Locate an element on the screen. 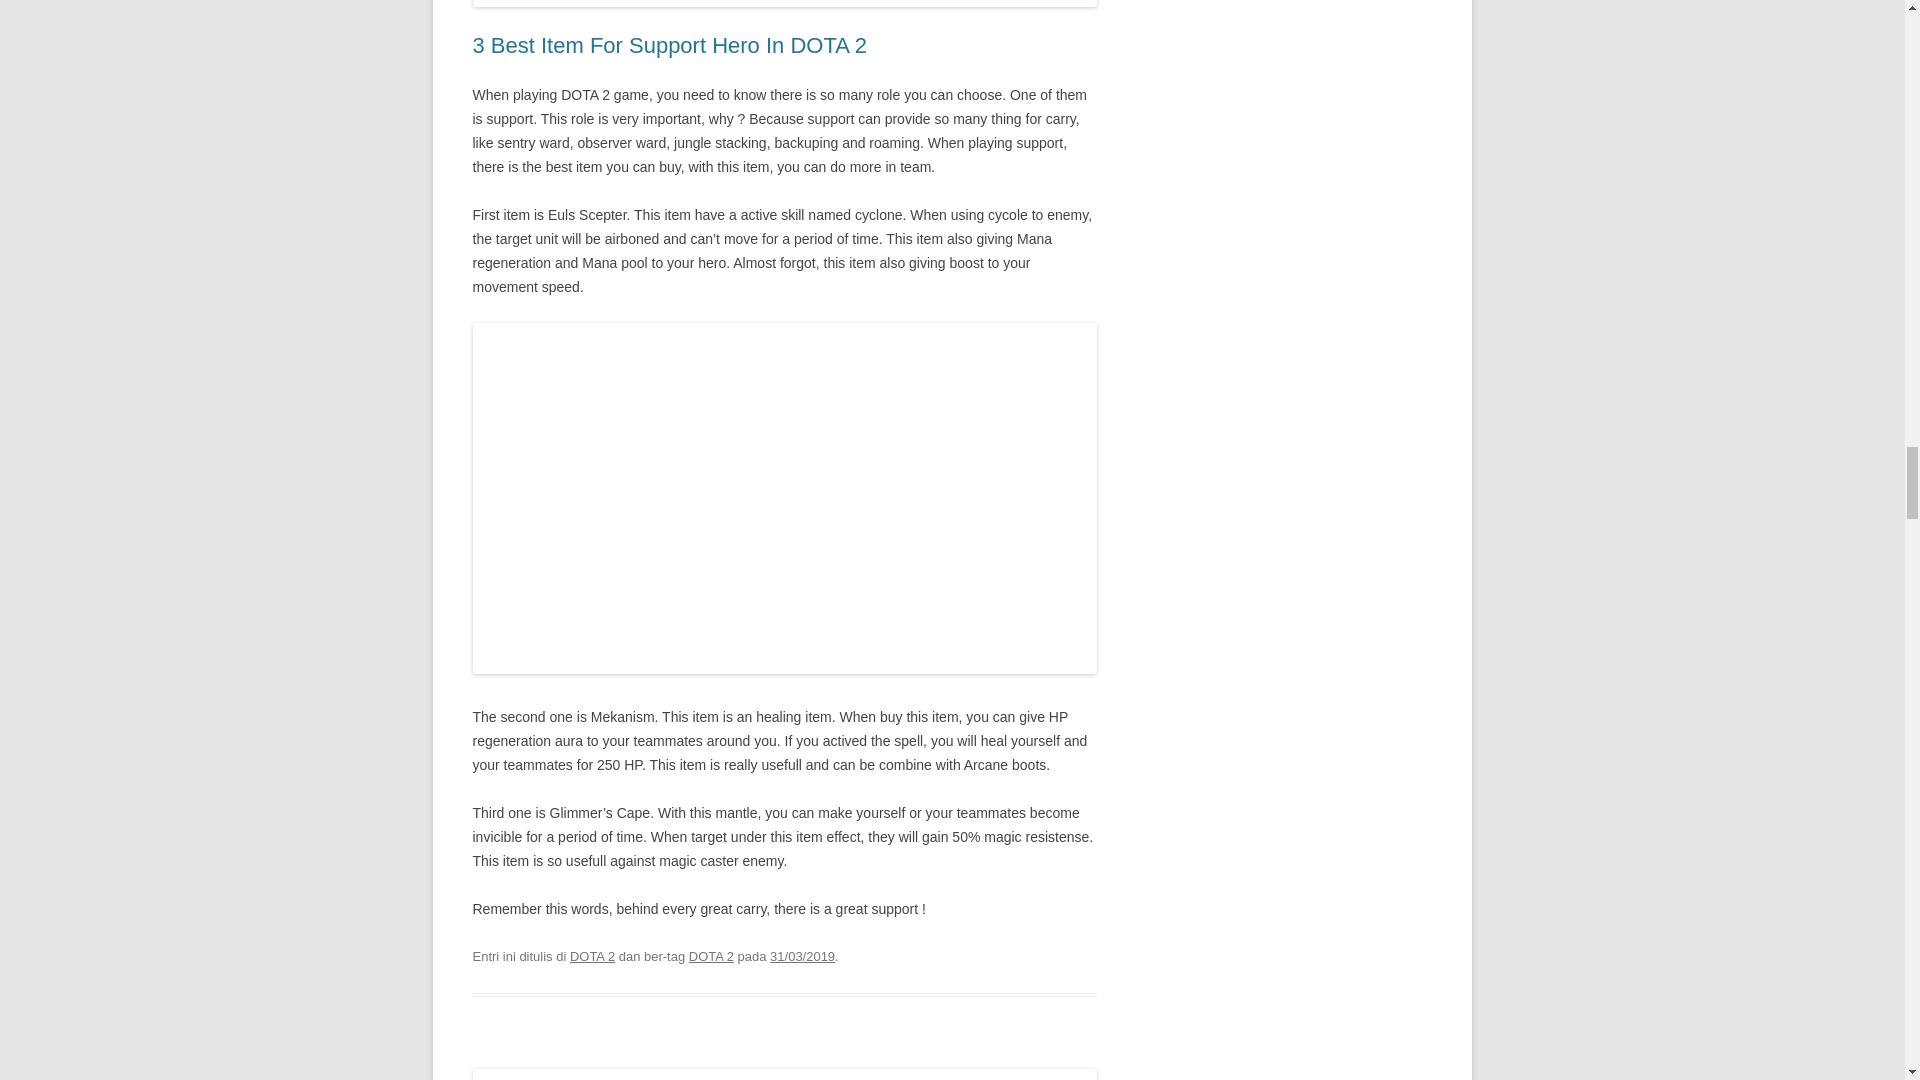 The image size is (1920, 1080). 05:10 is located at coordinates (802, 956).